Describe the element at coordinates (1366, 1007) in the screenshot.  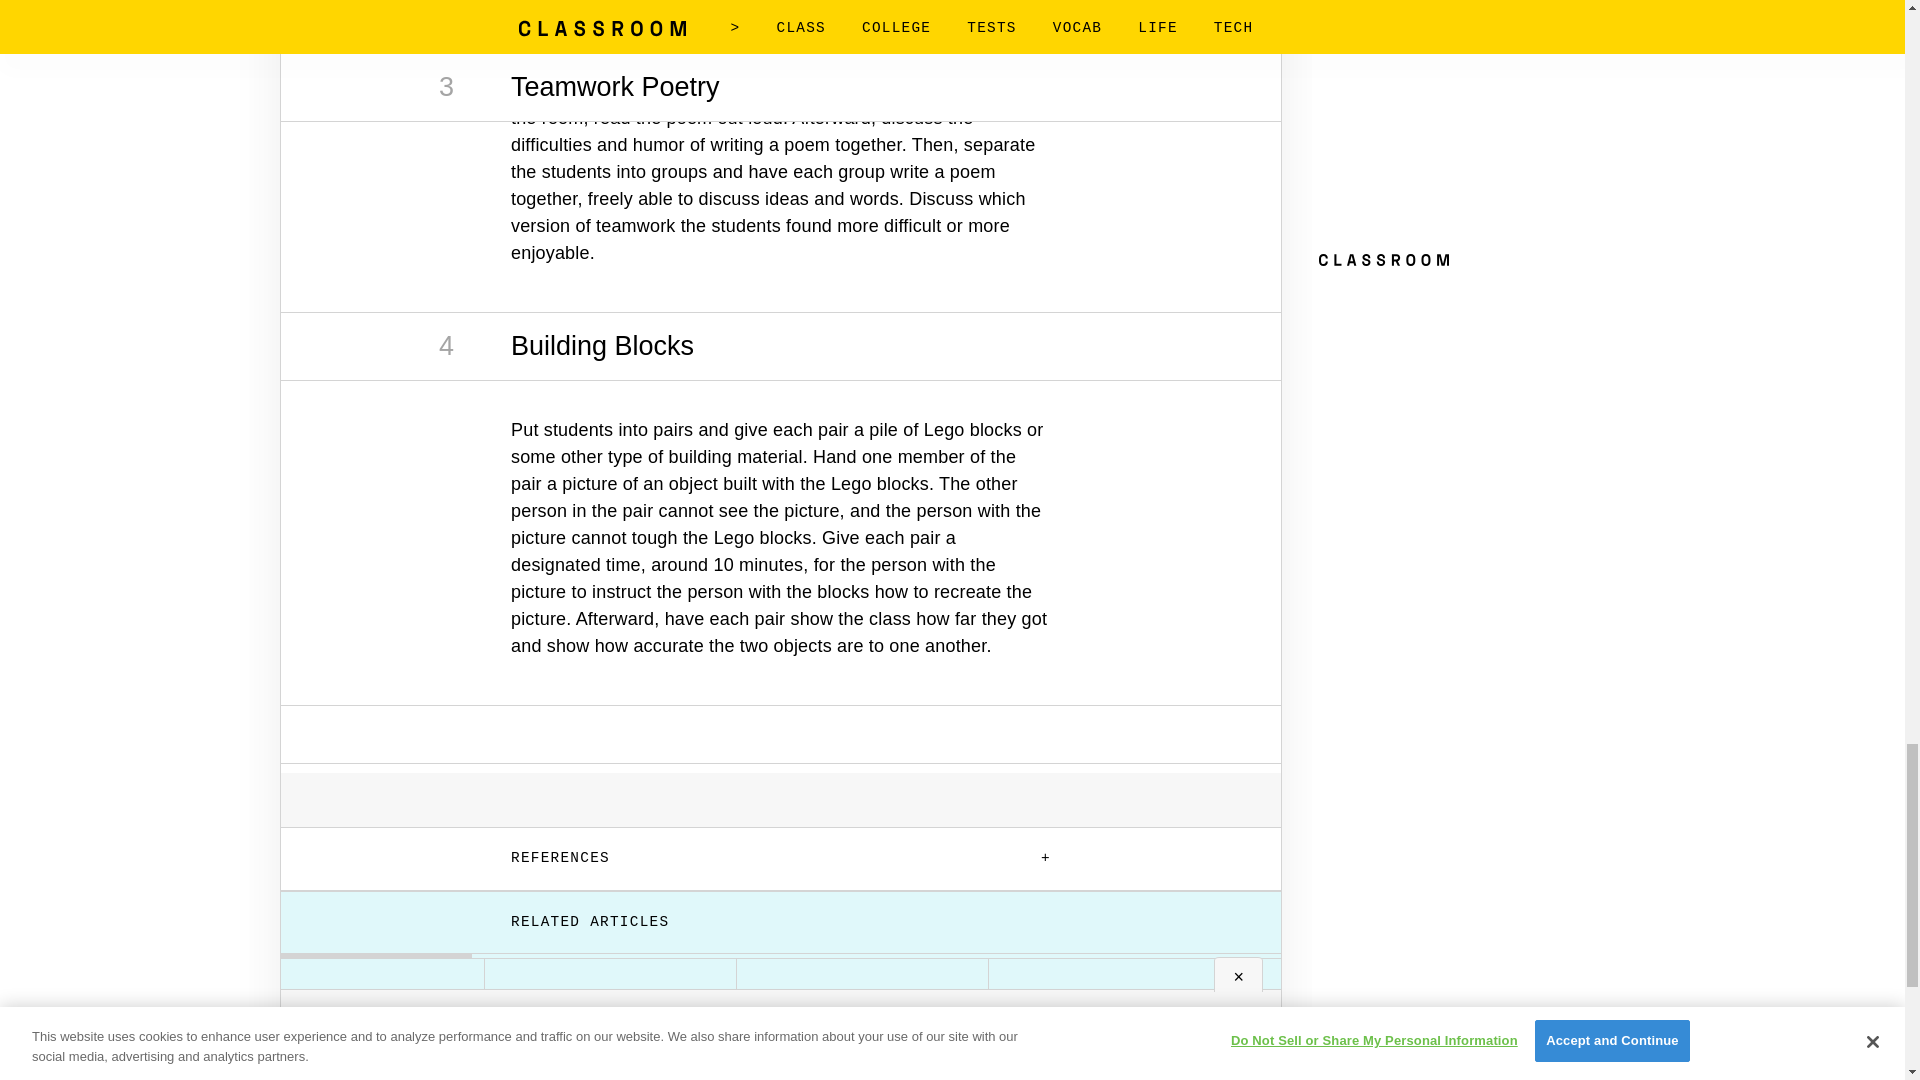
I see `Church Banquet Games` at that location.